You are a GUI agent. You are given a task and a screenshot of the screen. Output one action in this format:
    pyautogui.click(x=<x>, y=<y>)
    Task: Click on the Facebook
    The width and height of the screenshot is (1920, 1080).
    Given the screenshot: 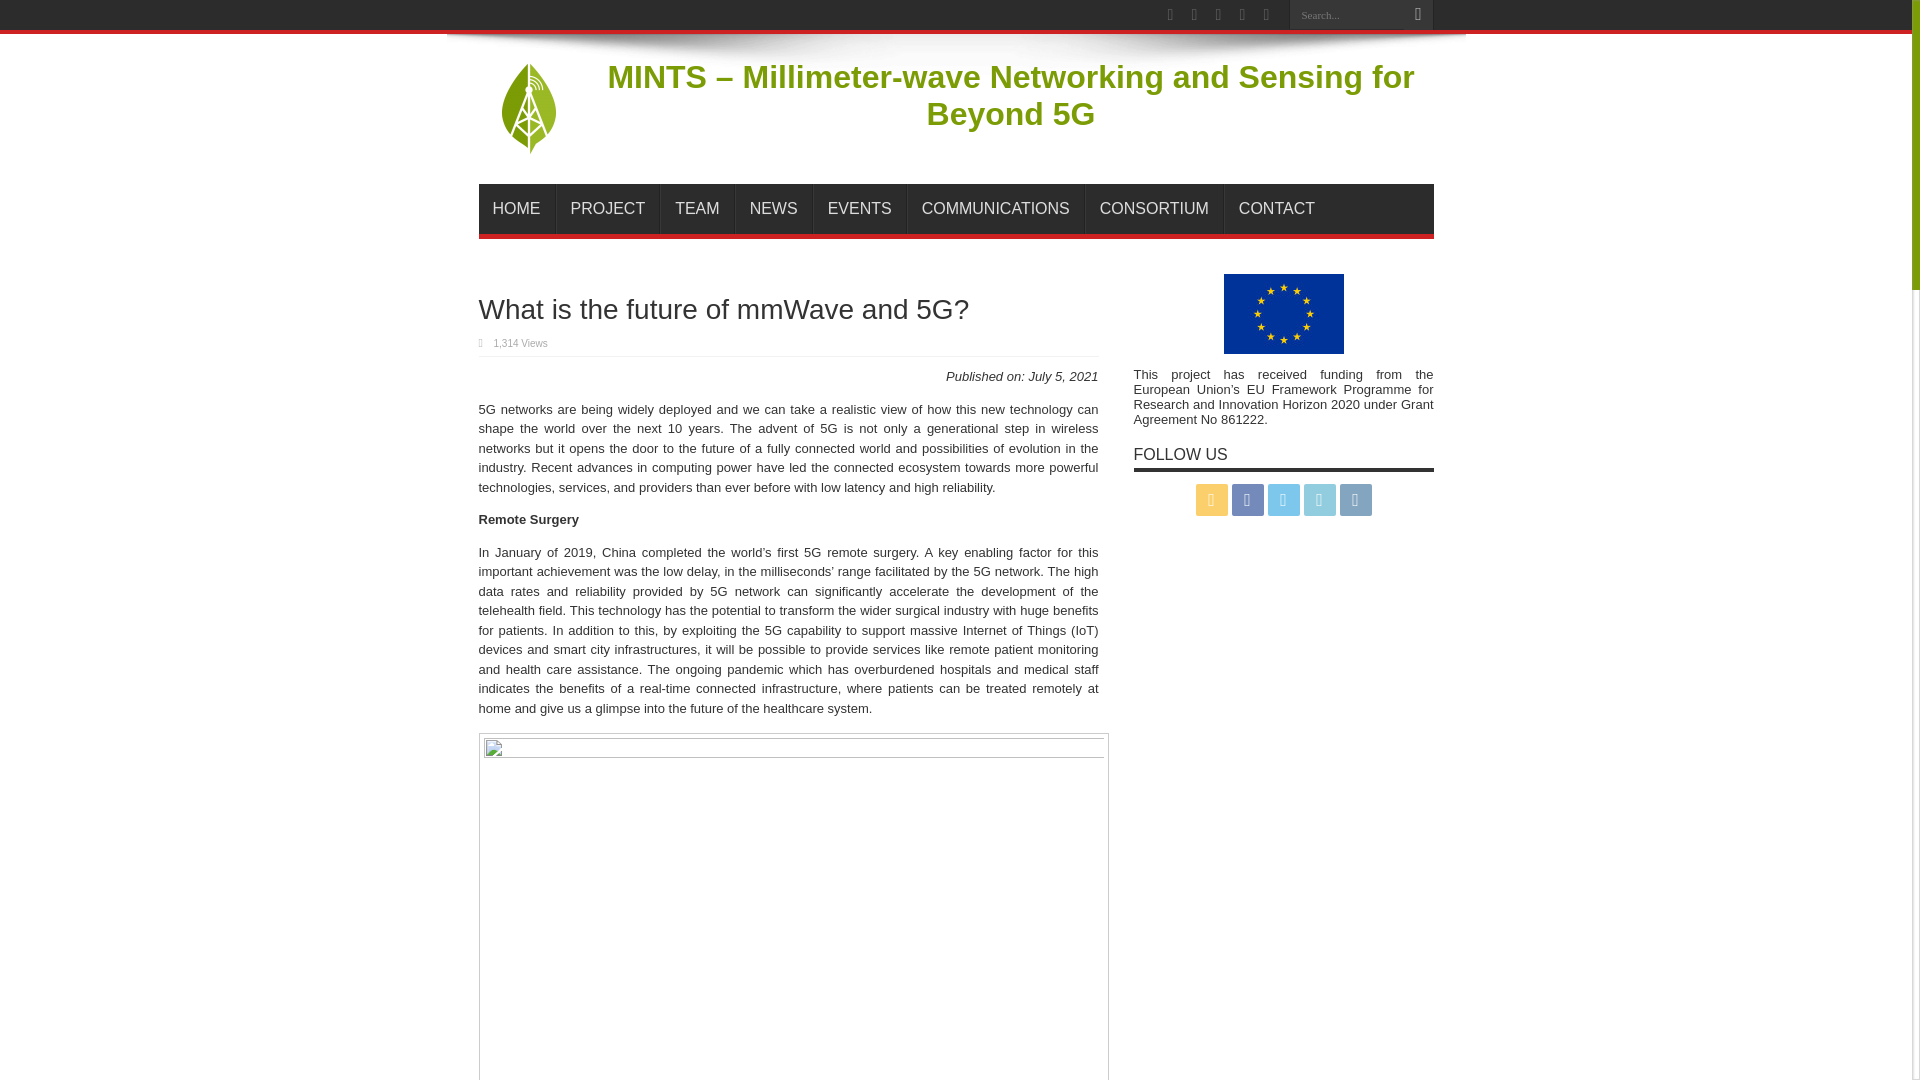 What is the action you would take?
    pyautogui.click(x=1248, y=500)
    